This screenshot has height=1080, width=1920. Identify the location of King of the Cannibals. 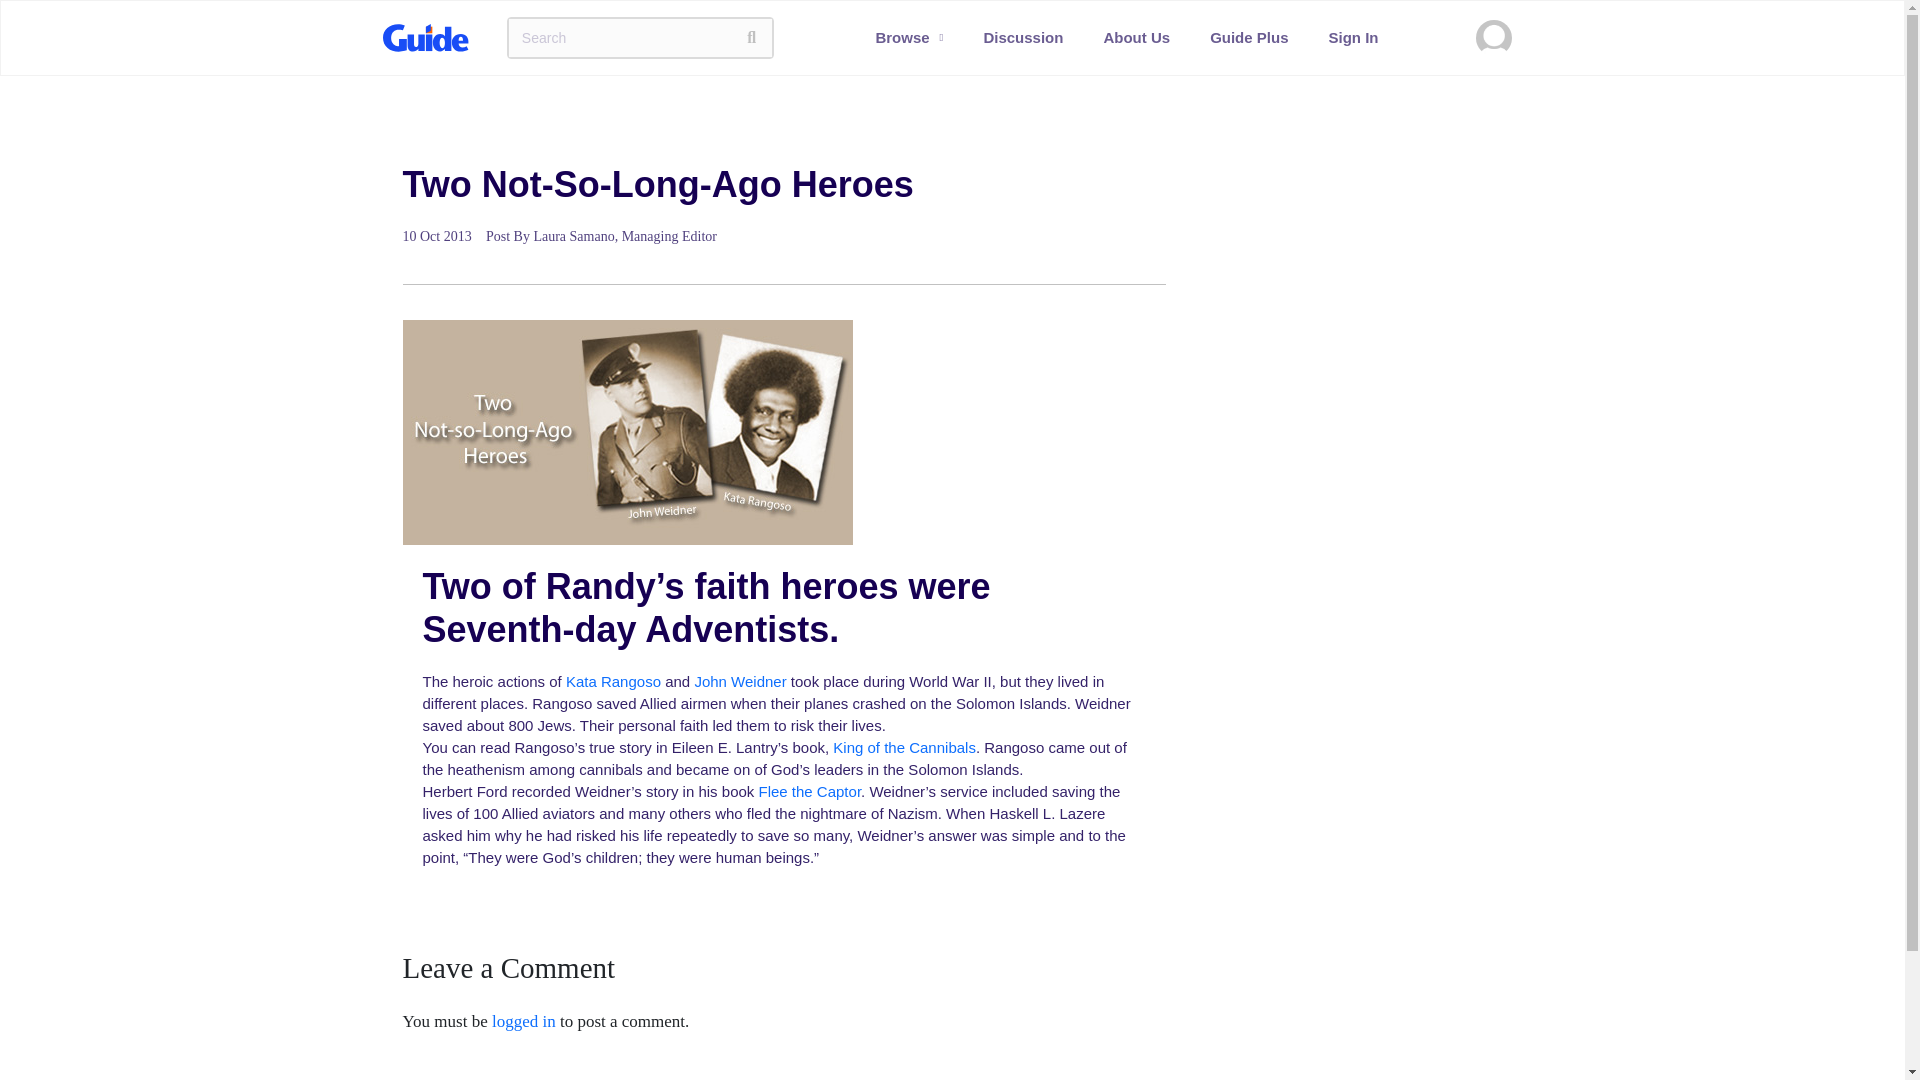
(904, 747).